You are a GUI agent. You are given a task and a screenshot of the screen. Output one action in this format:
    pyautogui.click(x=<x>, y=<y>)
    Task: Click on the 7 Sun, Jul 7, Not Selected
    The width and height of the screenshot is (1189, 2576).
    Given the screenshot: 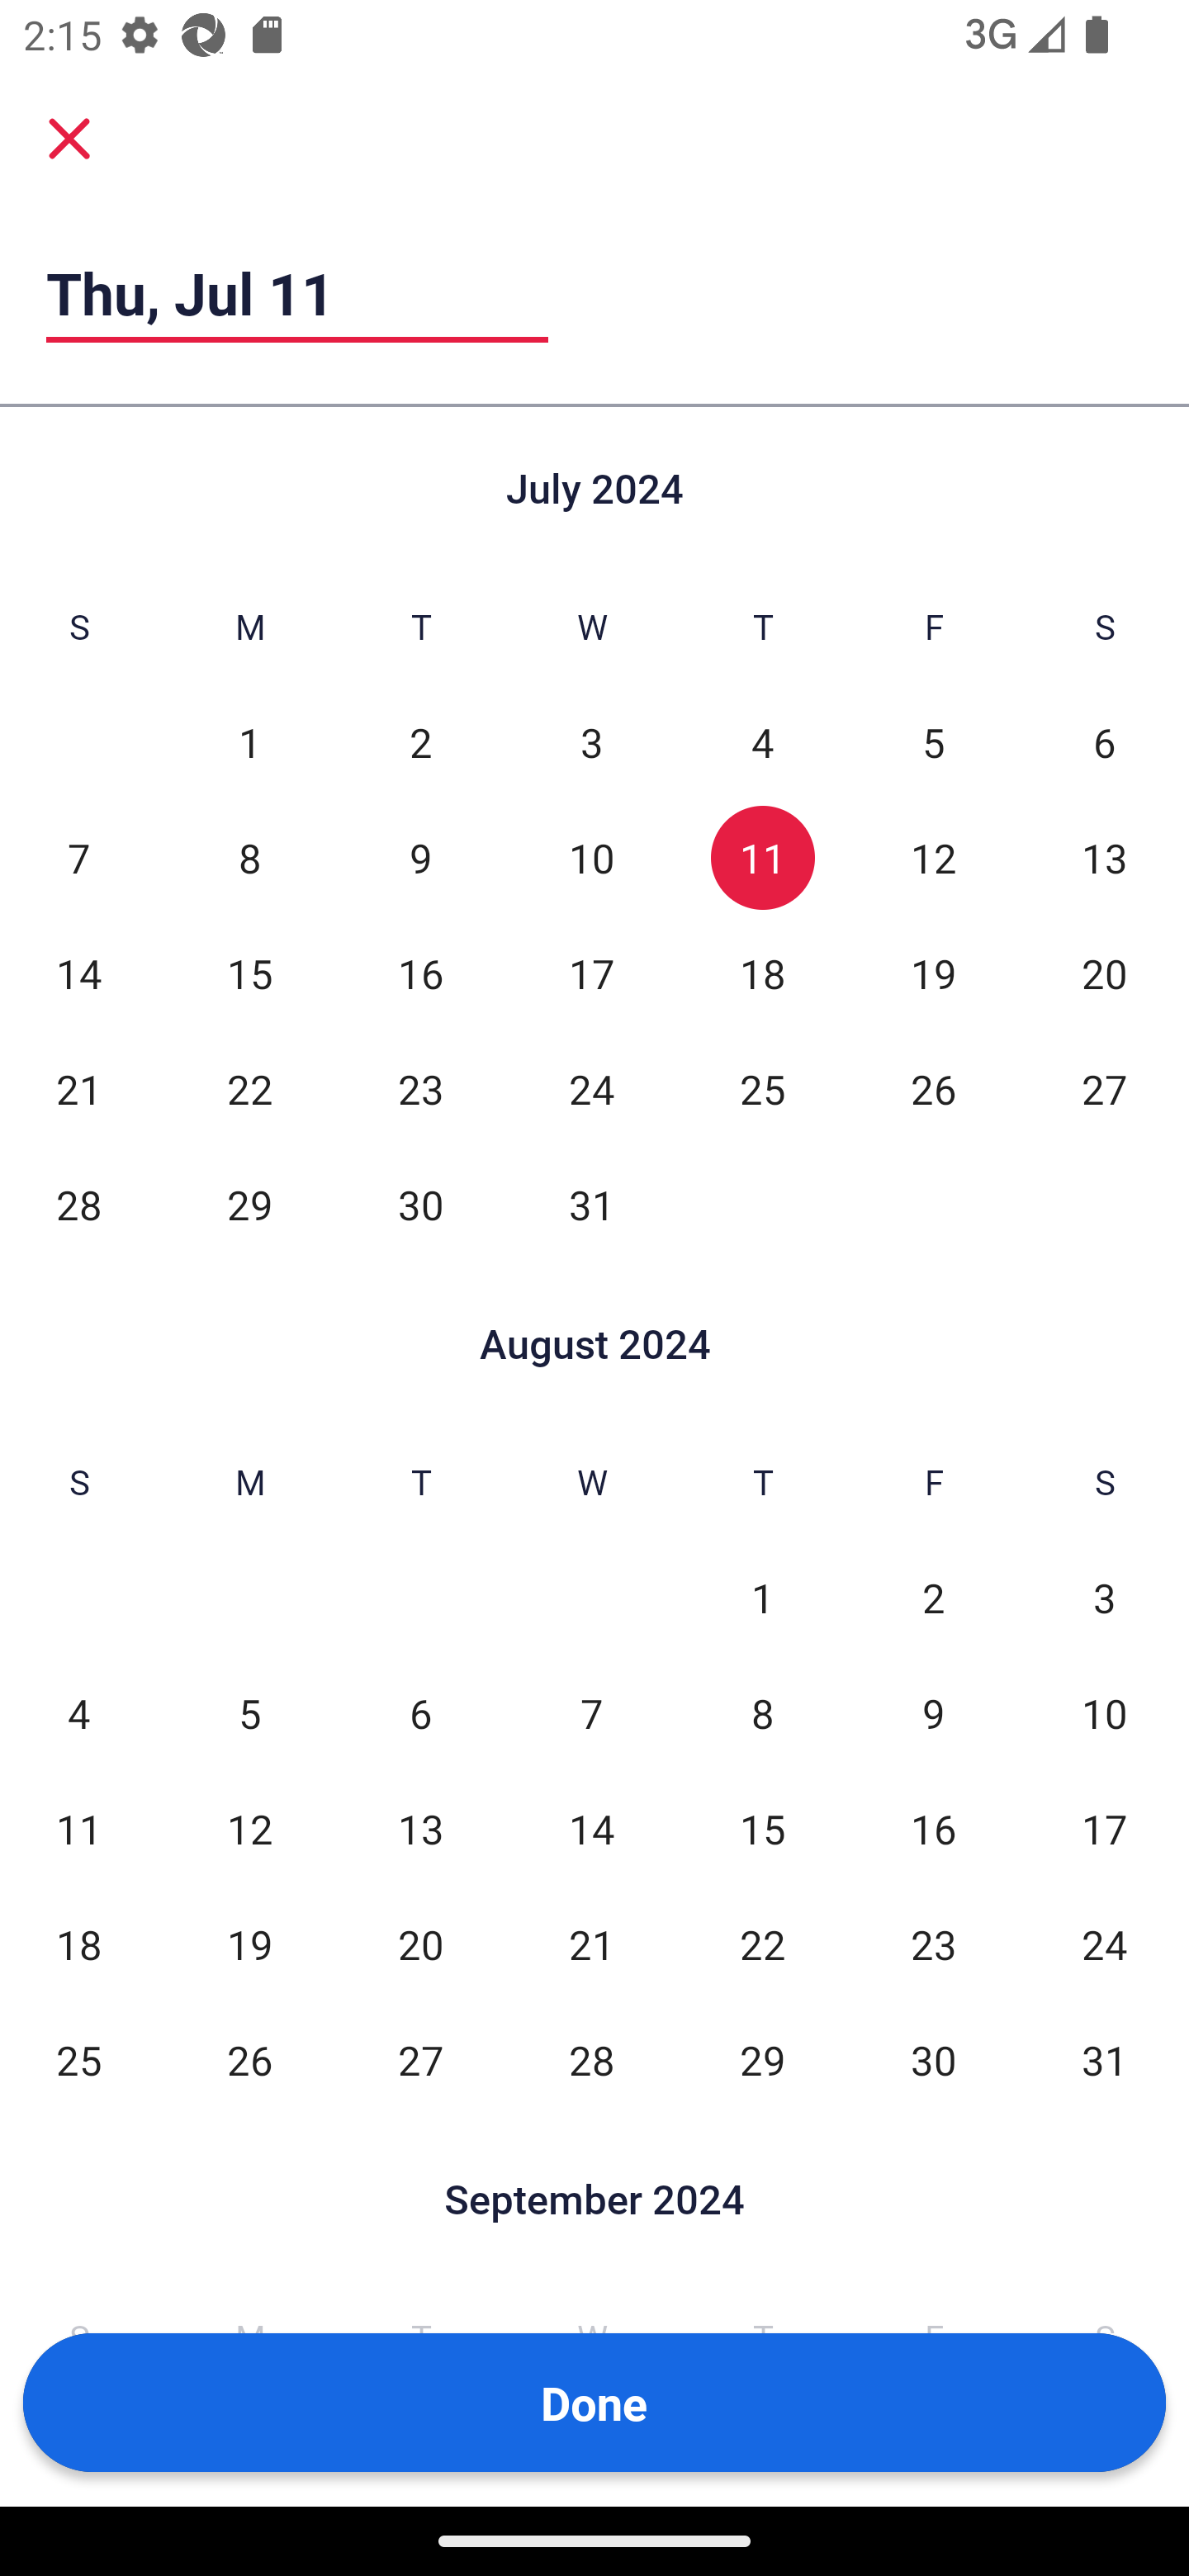 What is the action you would take?
    pyautogui.click(x=78, y=857)
    